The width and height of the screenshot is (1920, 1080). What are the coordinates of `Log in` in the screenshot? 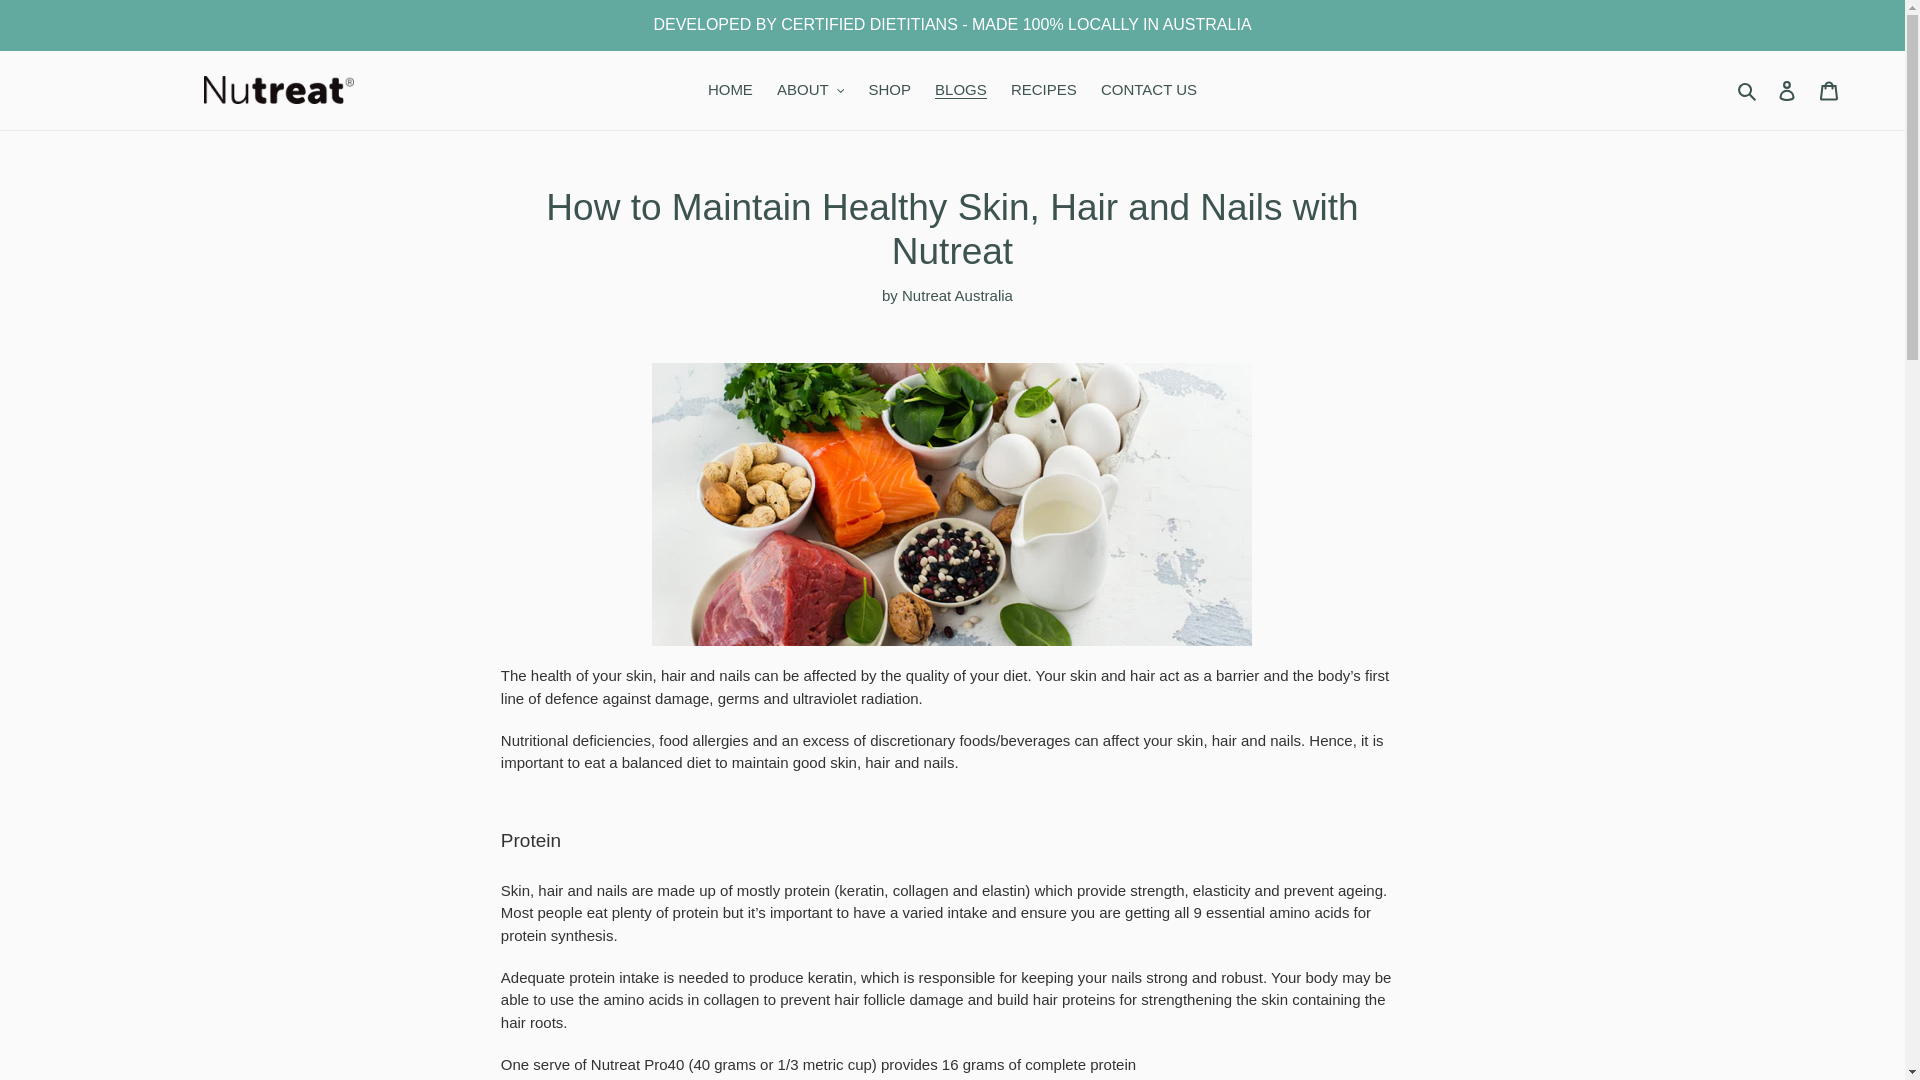 It's located at (1787, 90).